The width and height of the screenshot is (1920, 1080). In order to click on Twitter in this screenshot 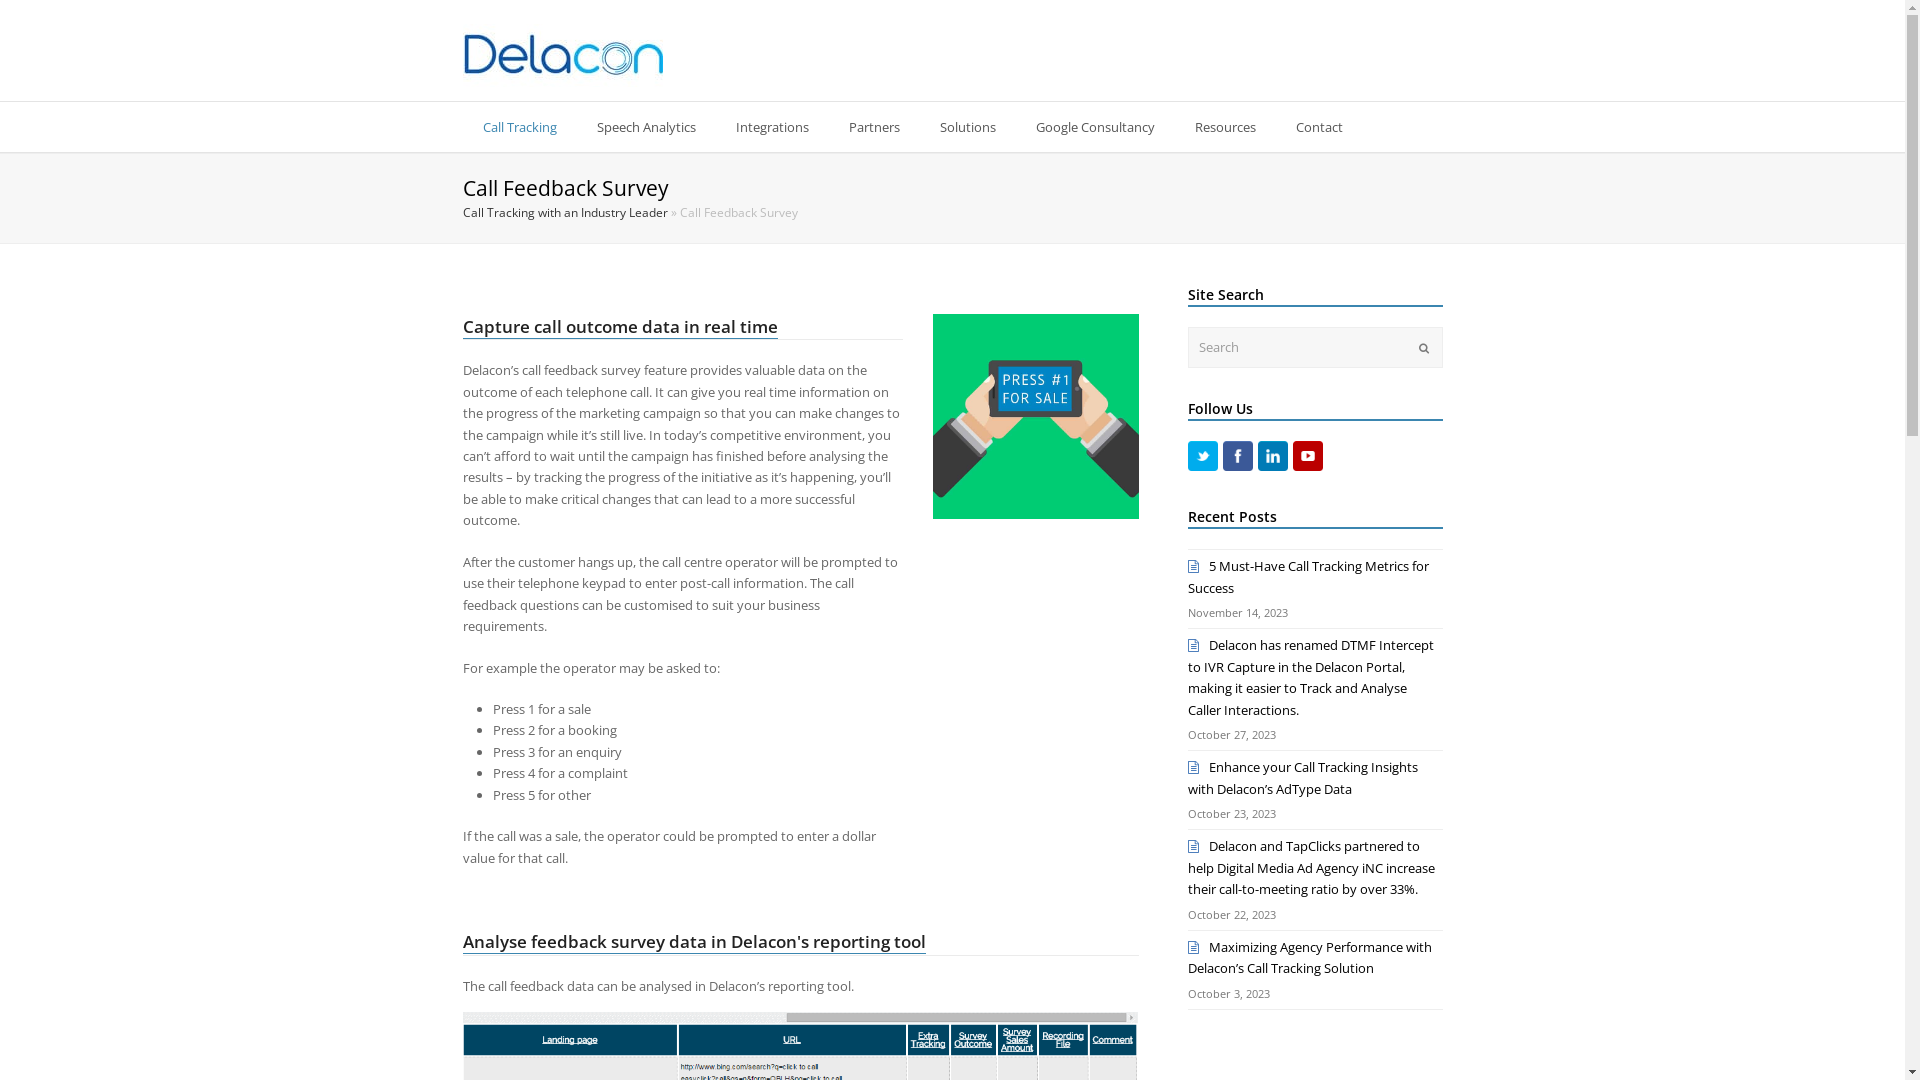, I will do `click(1203, 456)`.